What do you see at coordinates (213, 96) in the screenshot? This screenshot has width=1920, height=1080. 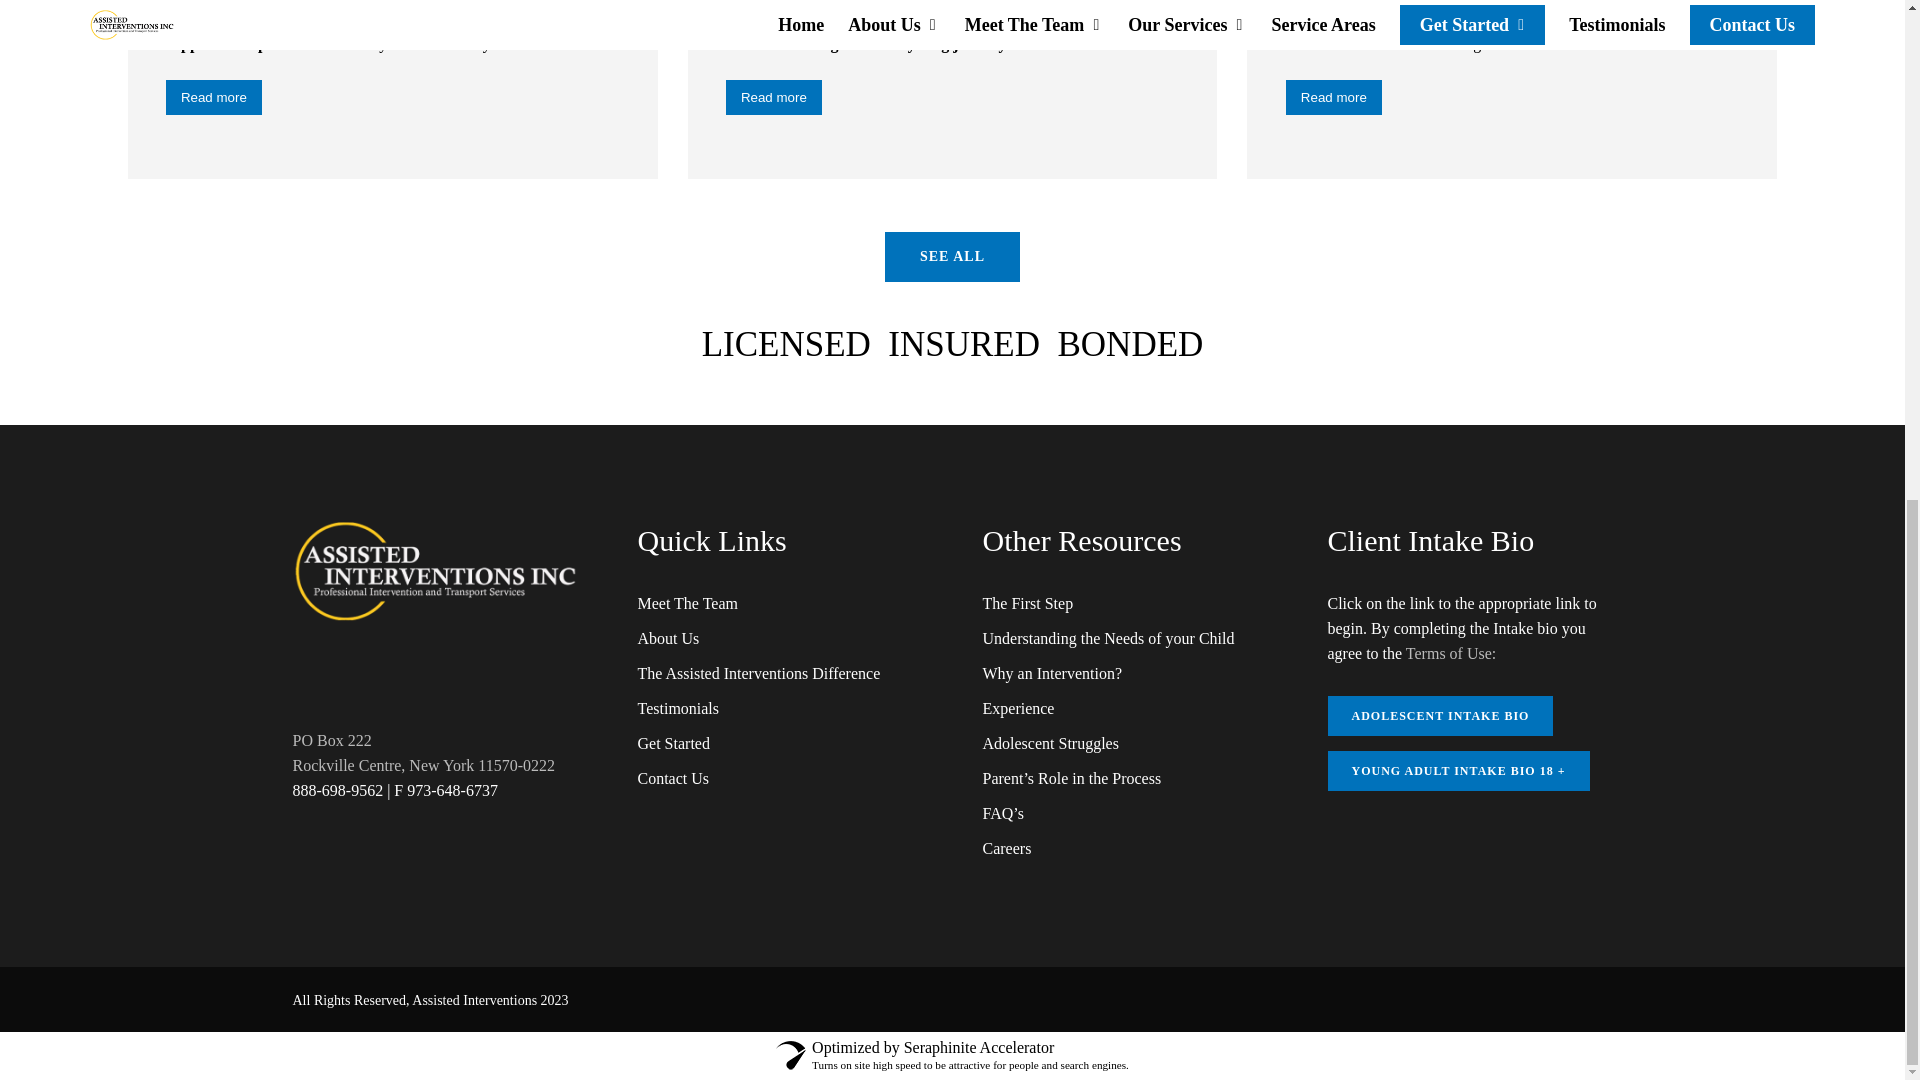 I see `Read more` at bounding box center [213, 96].